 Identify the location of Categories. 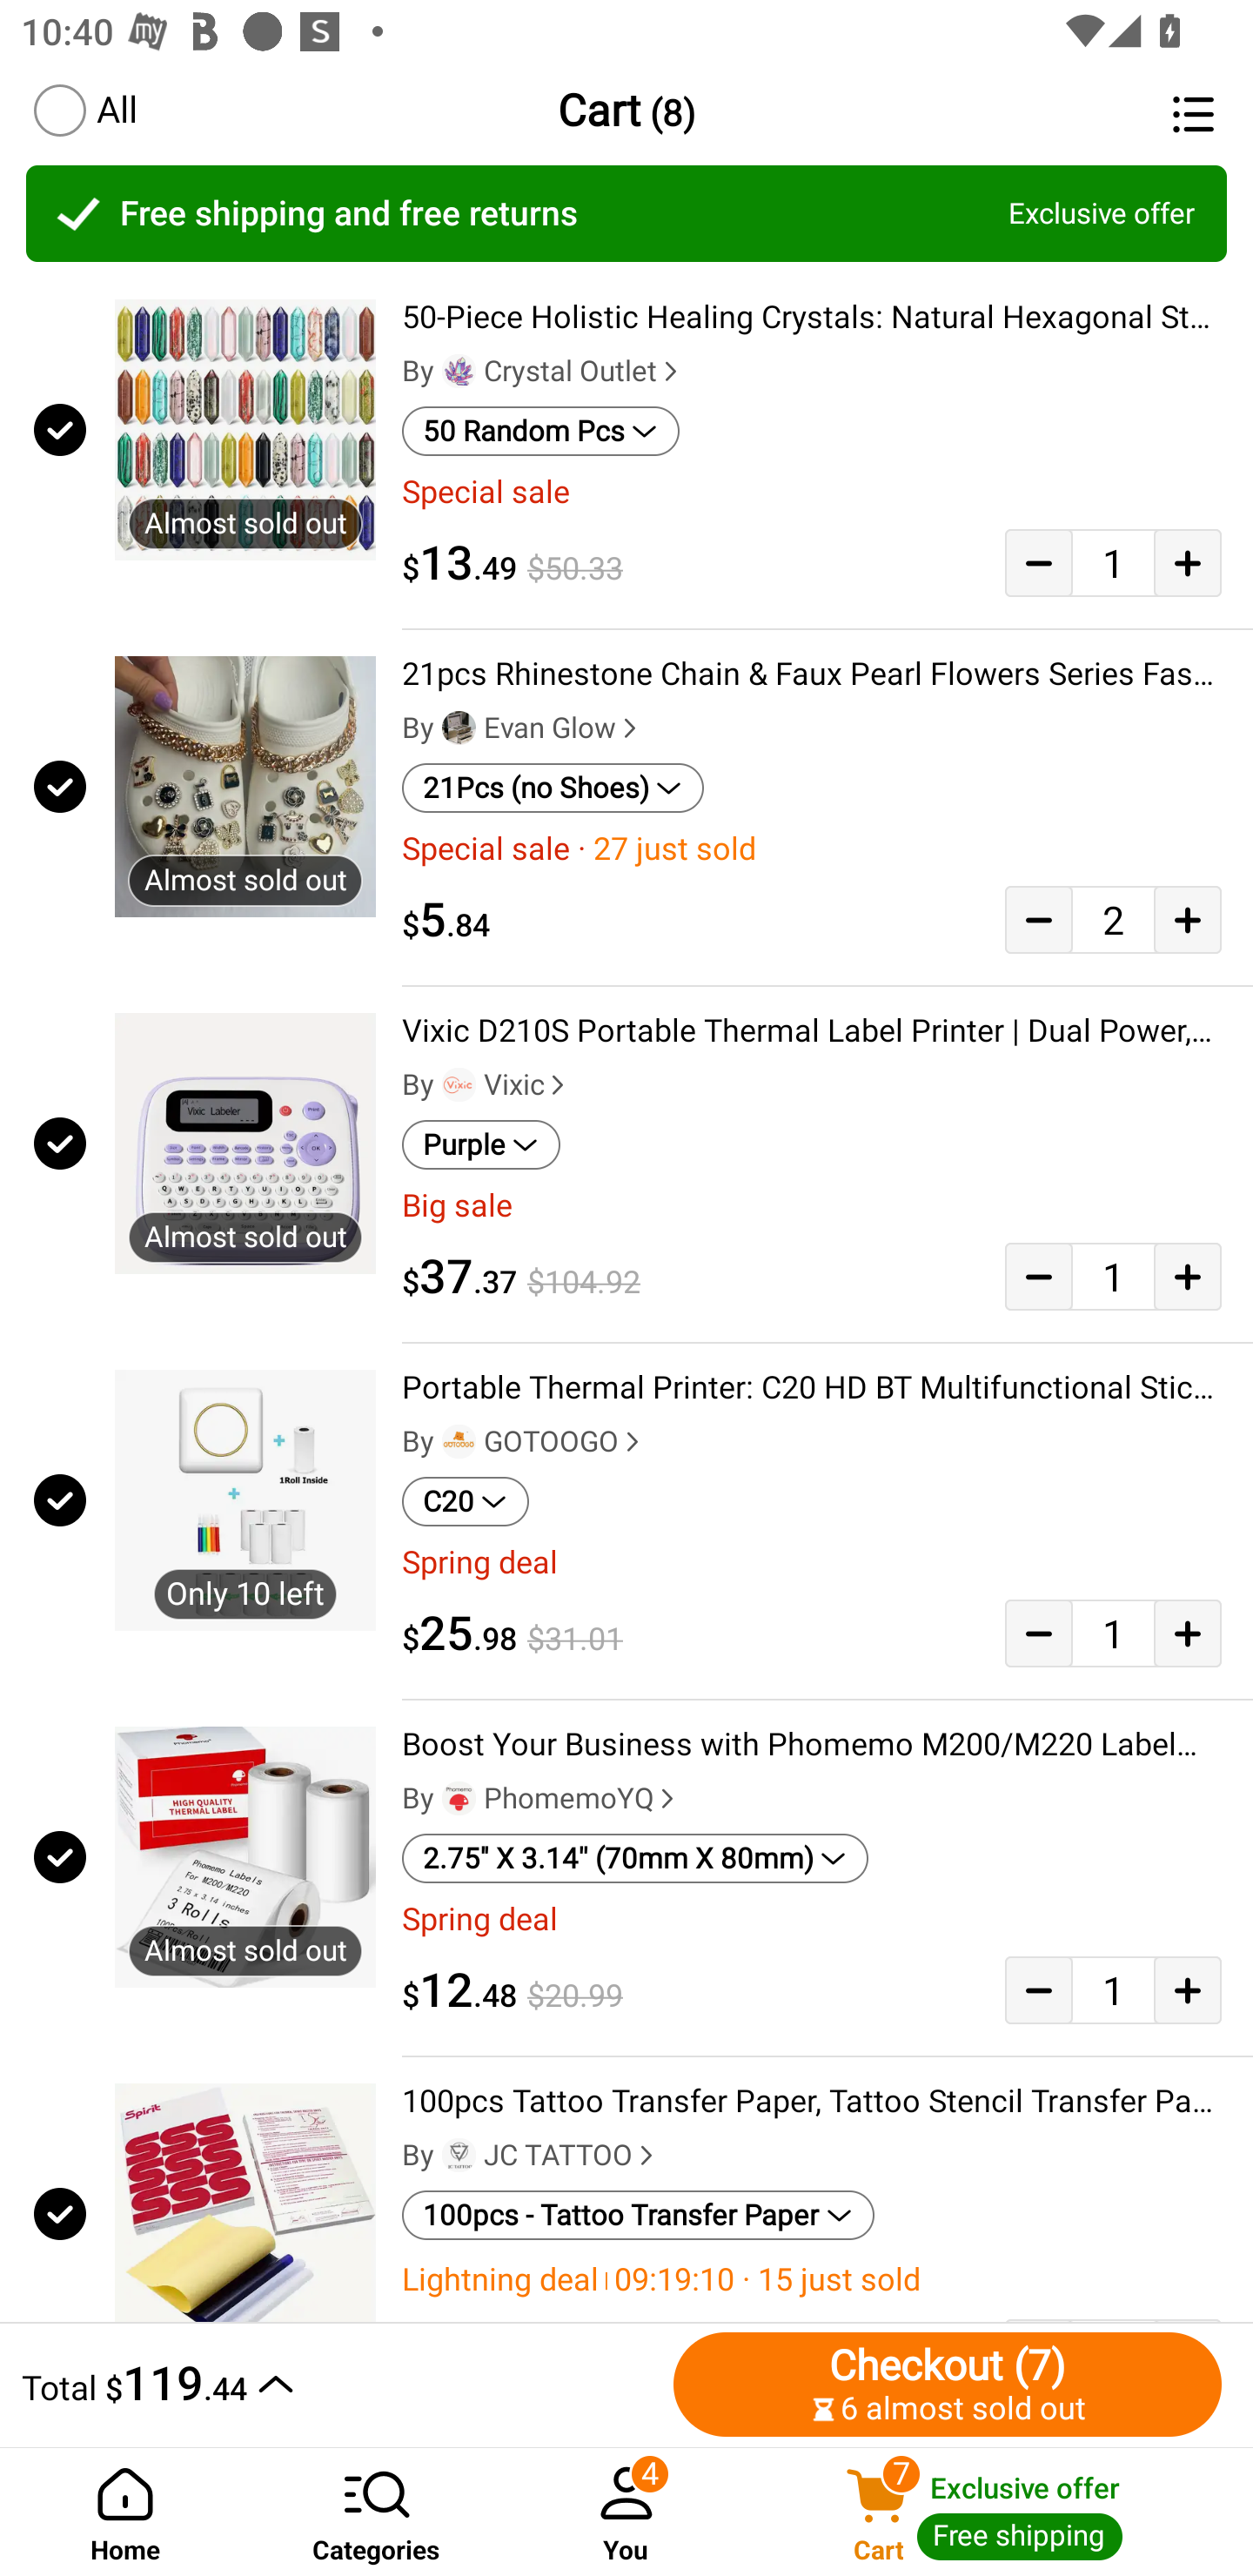
(376, 2512).